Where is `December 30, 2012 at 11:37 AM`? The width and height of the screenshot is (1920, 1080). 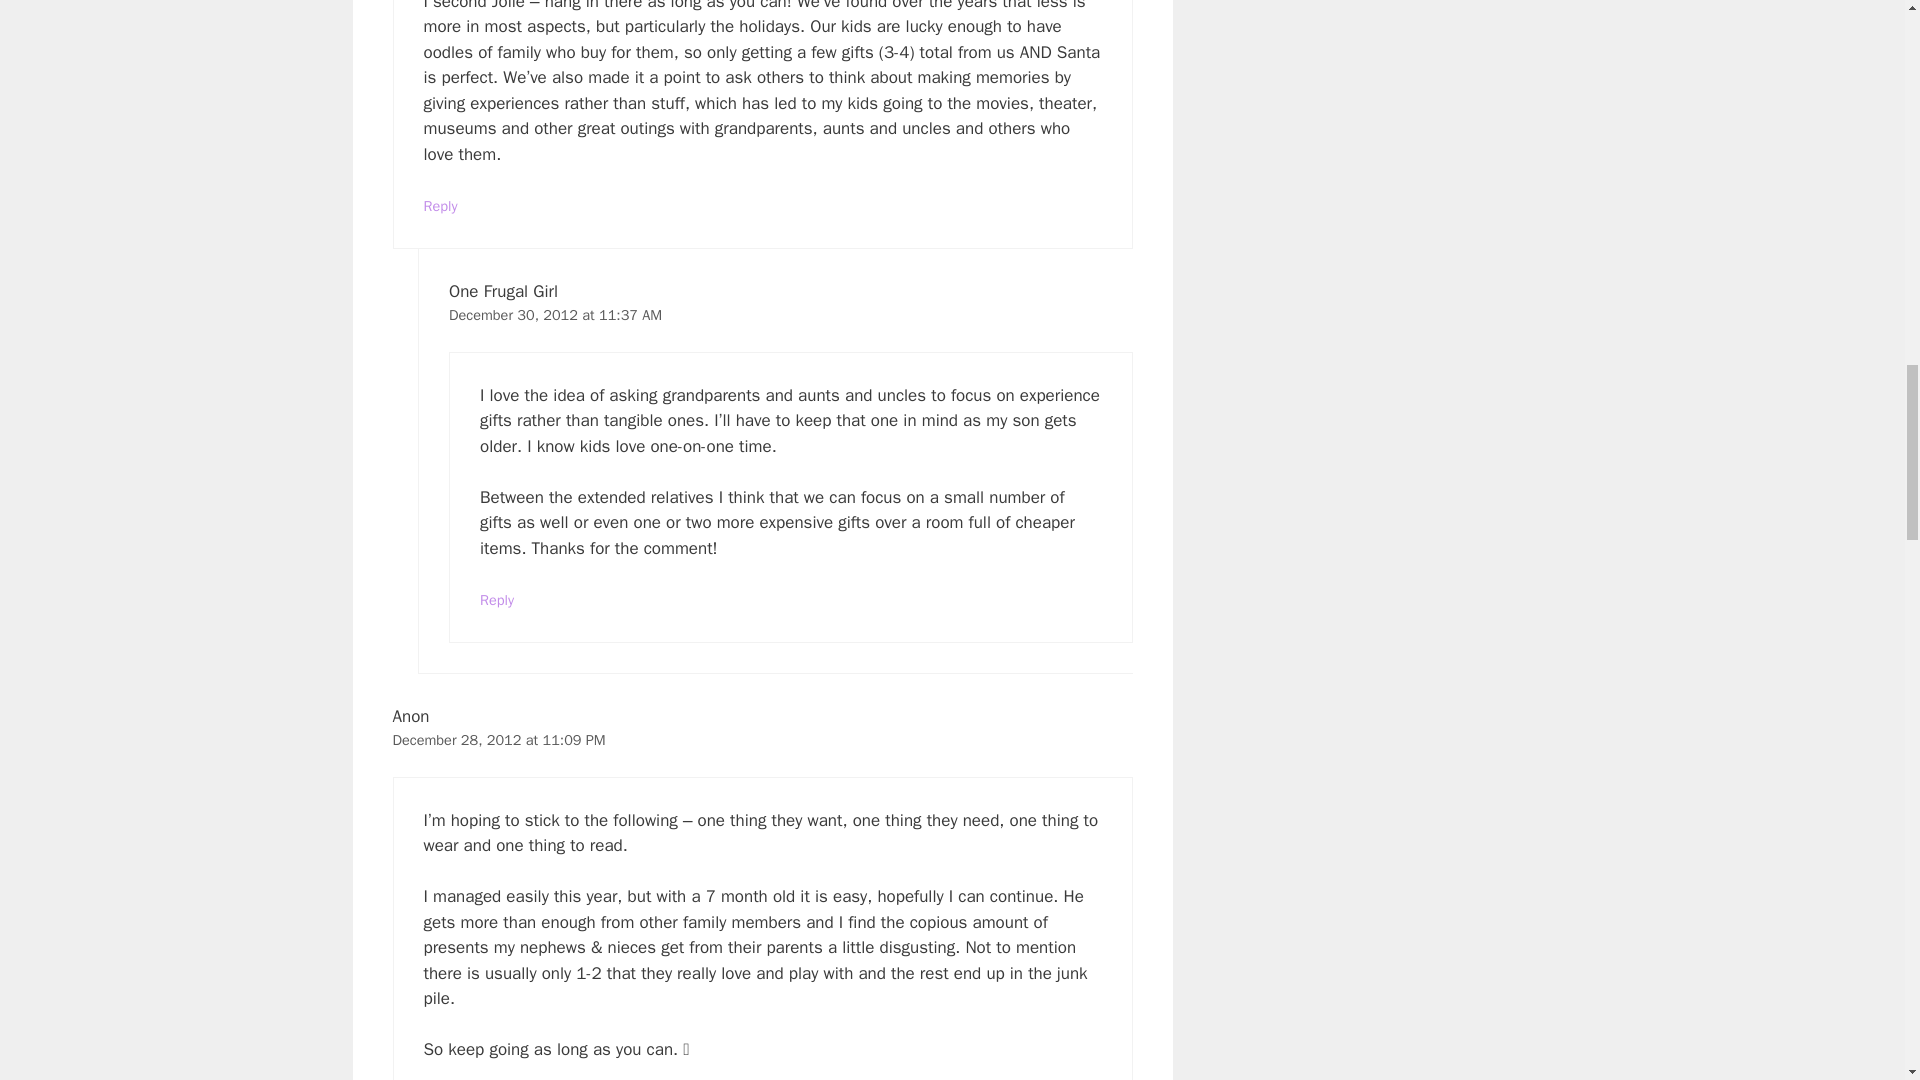 December 30, 2012 at 11:37 AM is located at coordinates (556, 314).